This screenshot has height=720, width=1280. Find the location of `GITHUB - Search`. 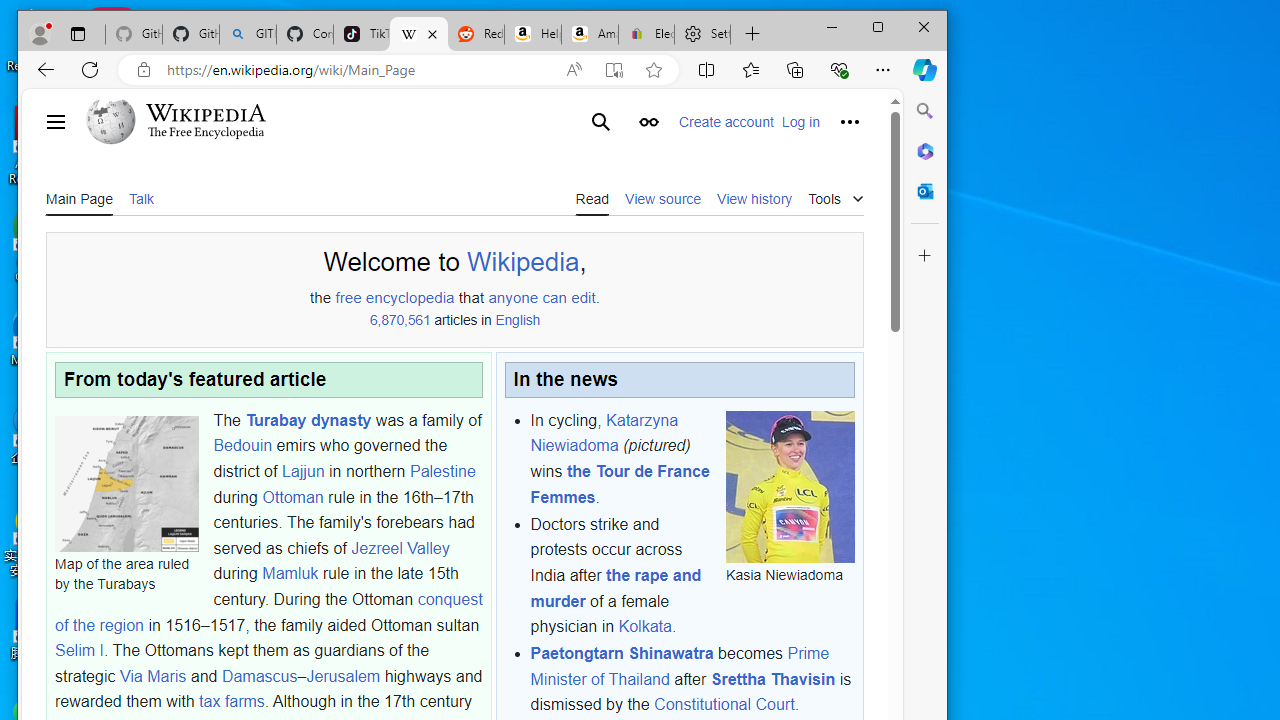

GITHUB - Search is located at coordinates (248, 34).